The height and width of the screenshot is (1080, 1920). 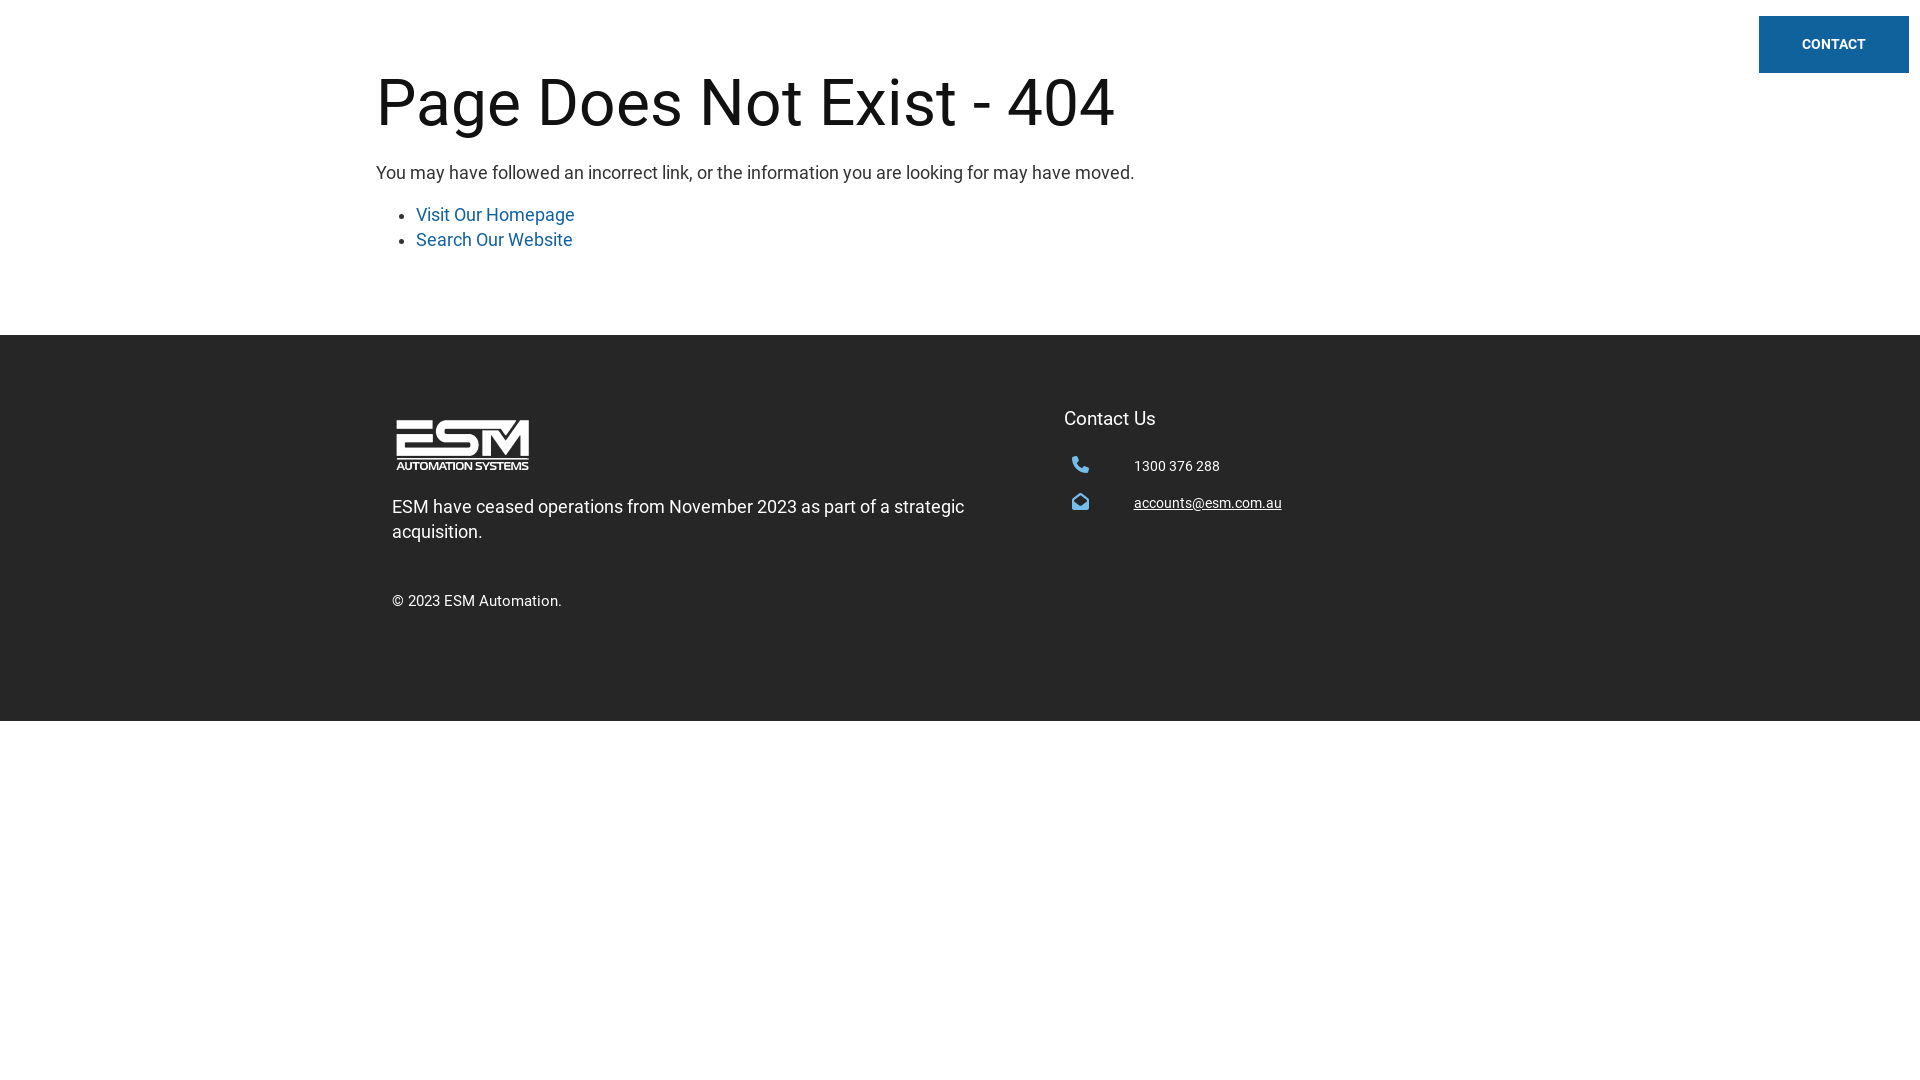 I want to click on accounts@esm.com.au, so click(x=1331, y=504).